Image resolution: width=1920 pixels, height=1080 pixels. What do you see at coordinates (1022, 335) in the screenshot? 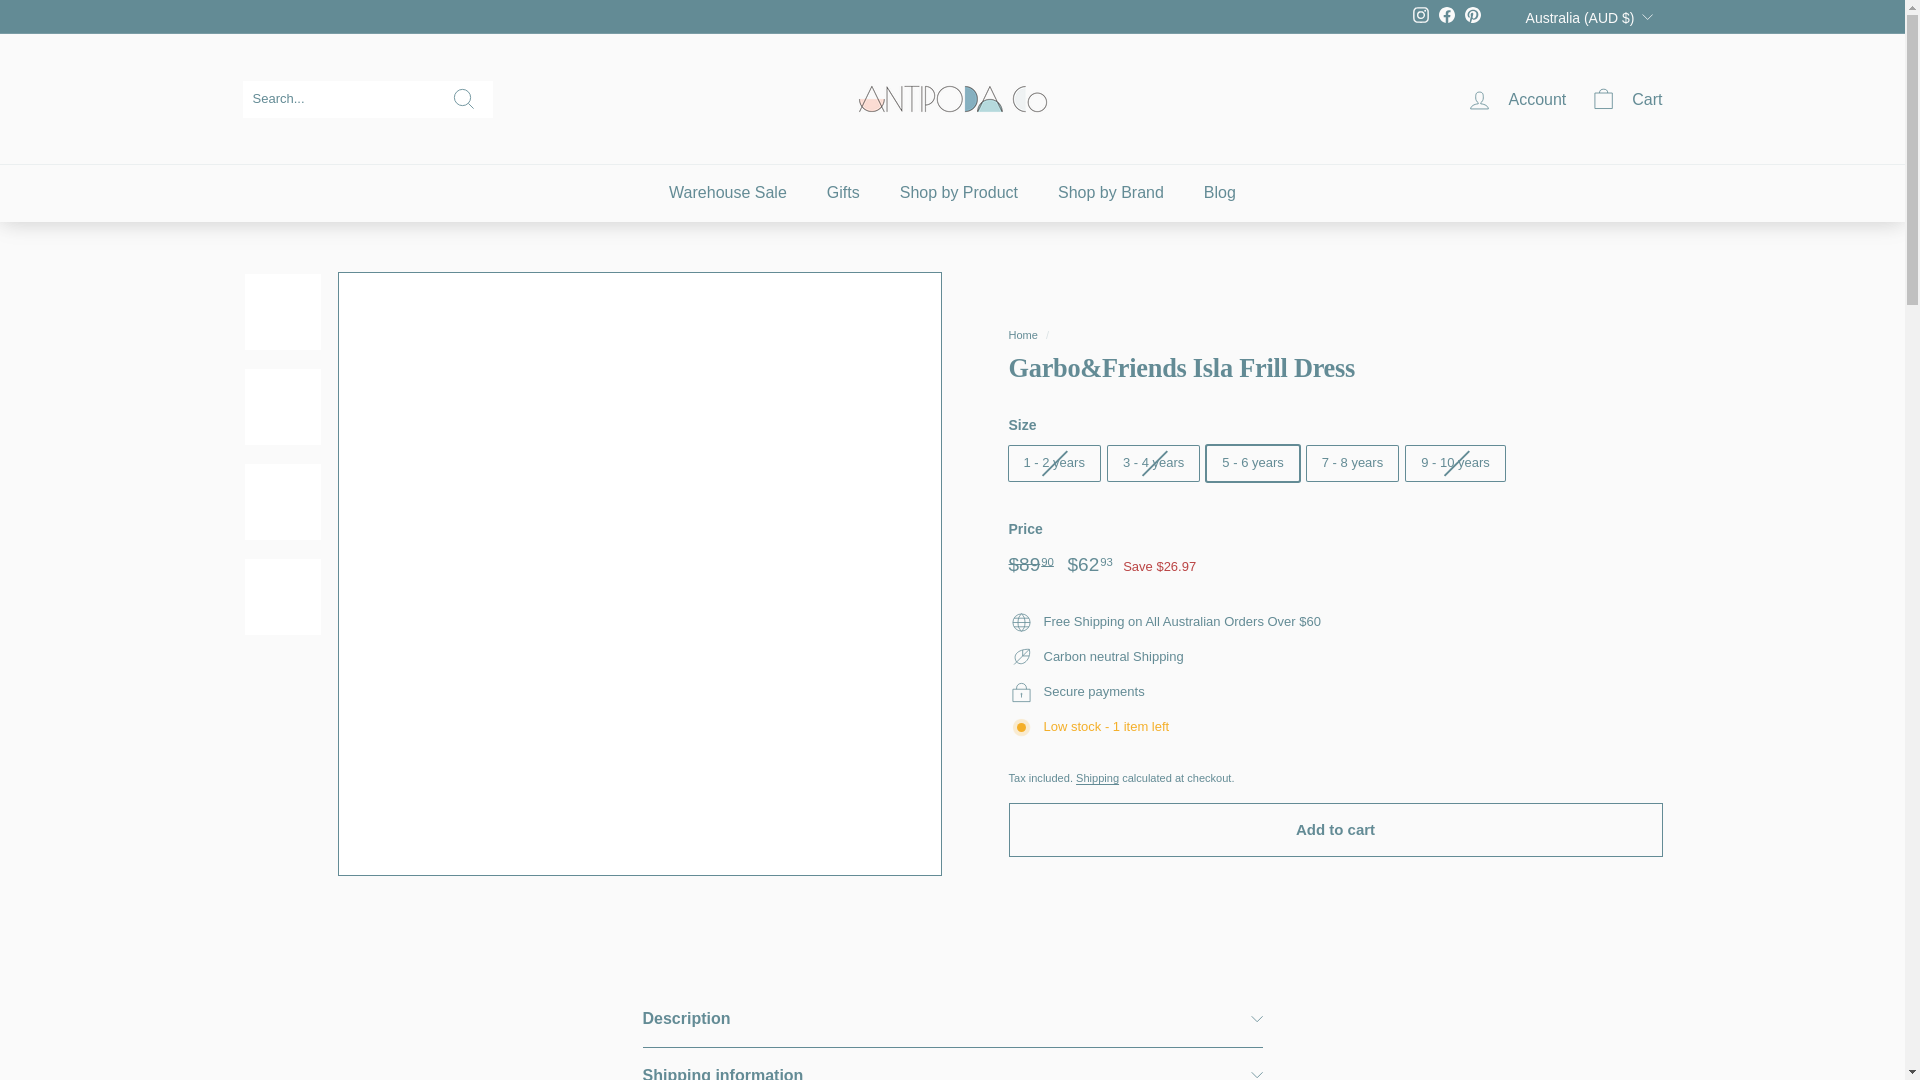
I see `Back to the frontpage` at bounding box center [1022, 335].